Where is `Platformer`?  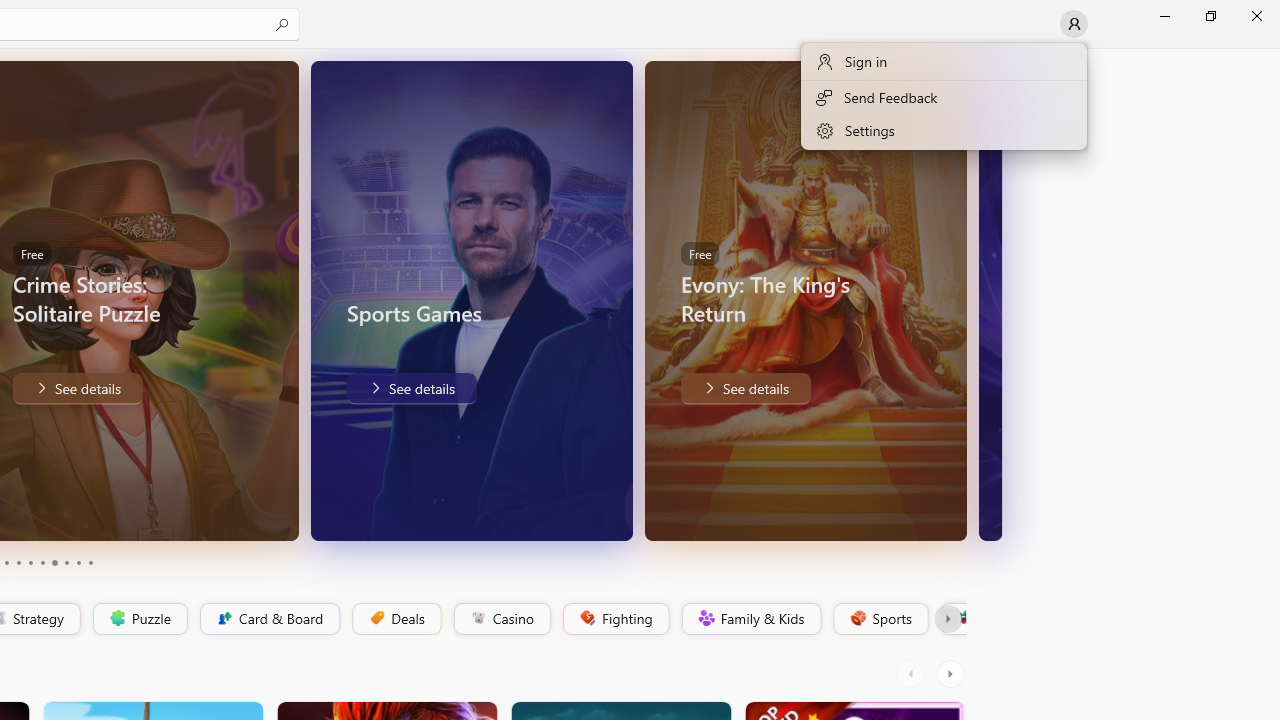
Platformer is located at coordinates (952, 619).